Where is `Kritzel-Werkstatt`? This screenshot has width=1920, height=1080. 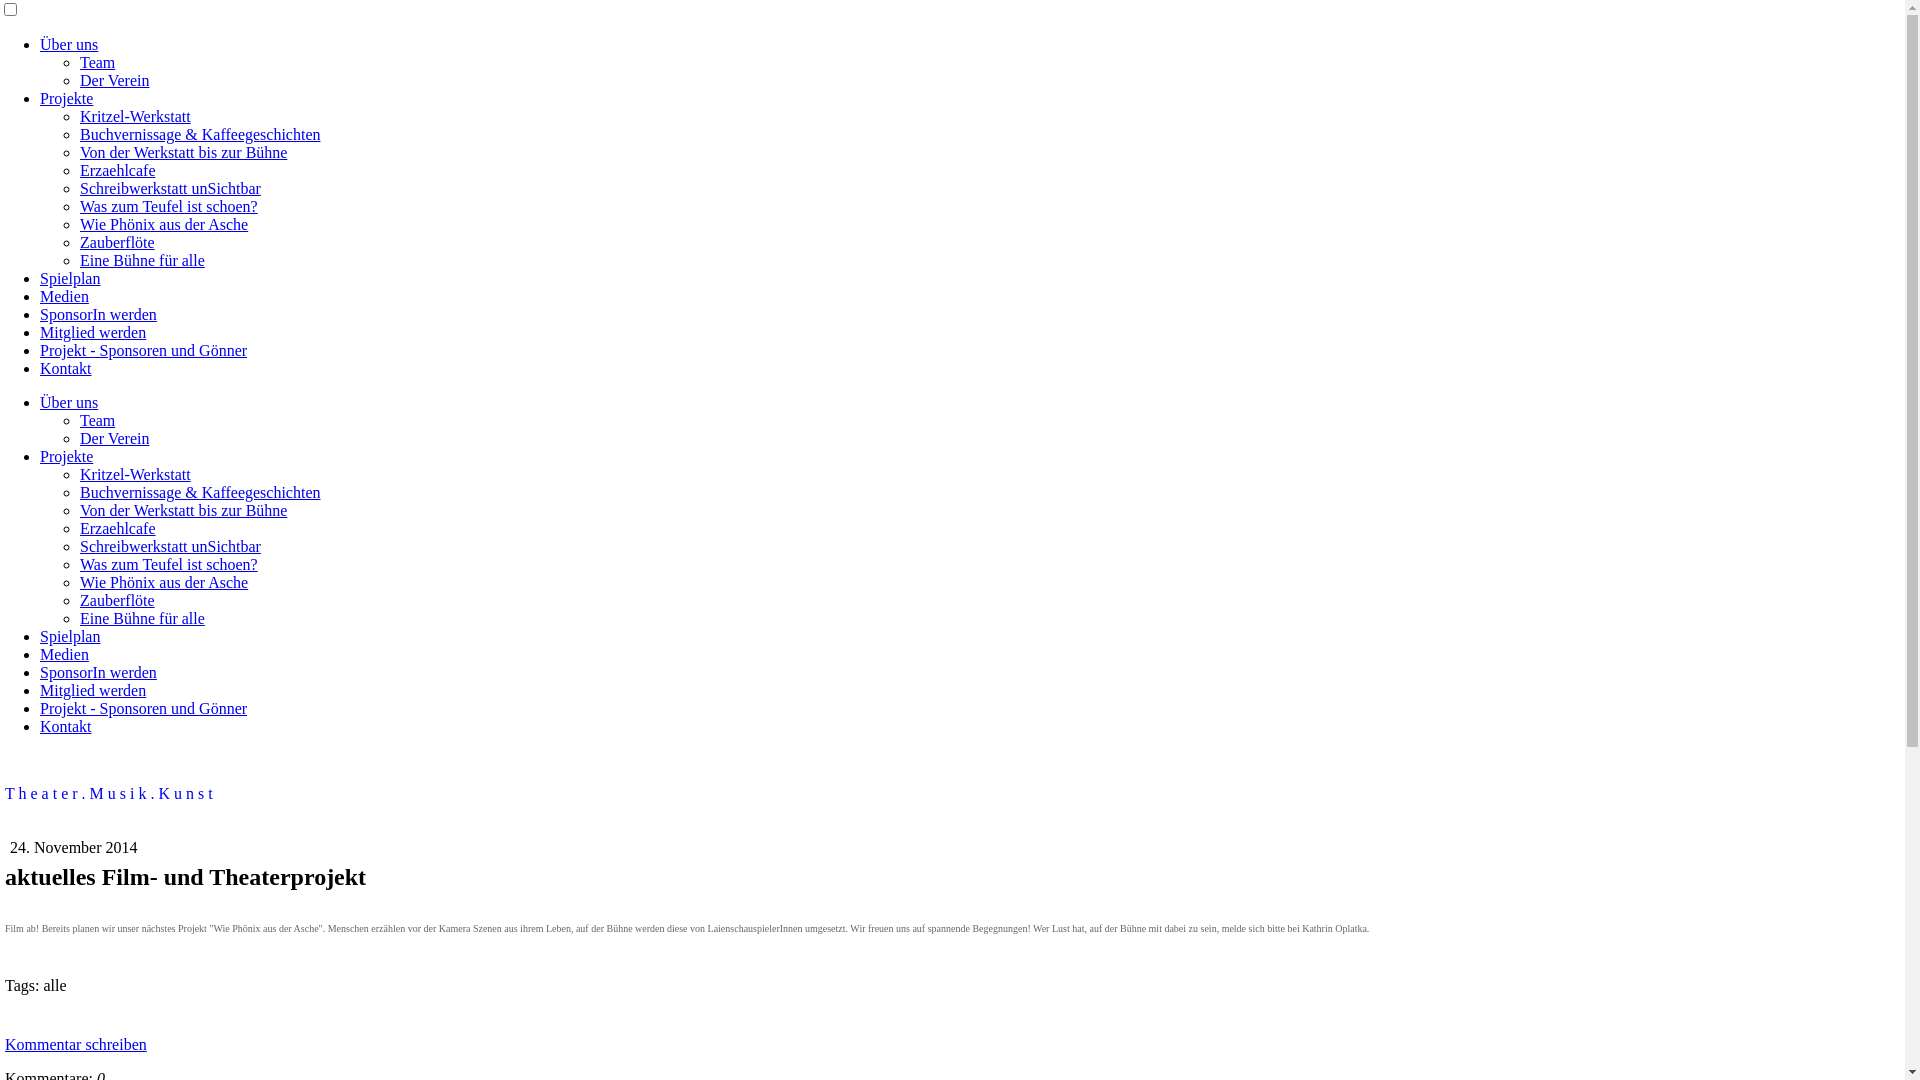 Kritzel-Werkstatt is located at coordinates (136, 116).